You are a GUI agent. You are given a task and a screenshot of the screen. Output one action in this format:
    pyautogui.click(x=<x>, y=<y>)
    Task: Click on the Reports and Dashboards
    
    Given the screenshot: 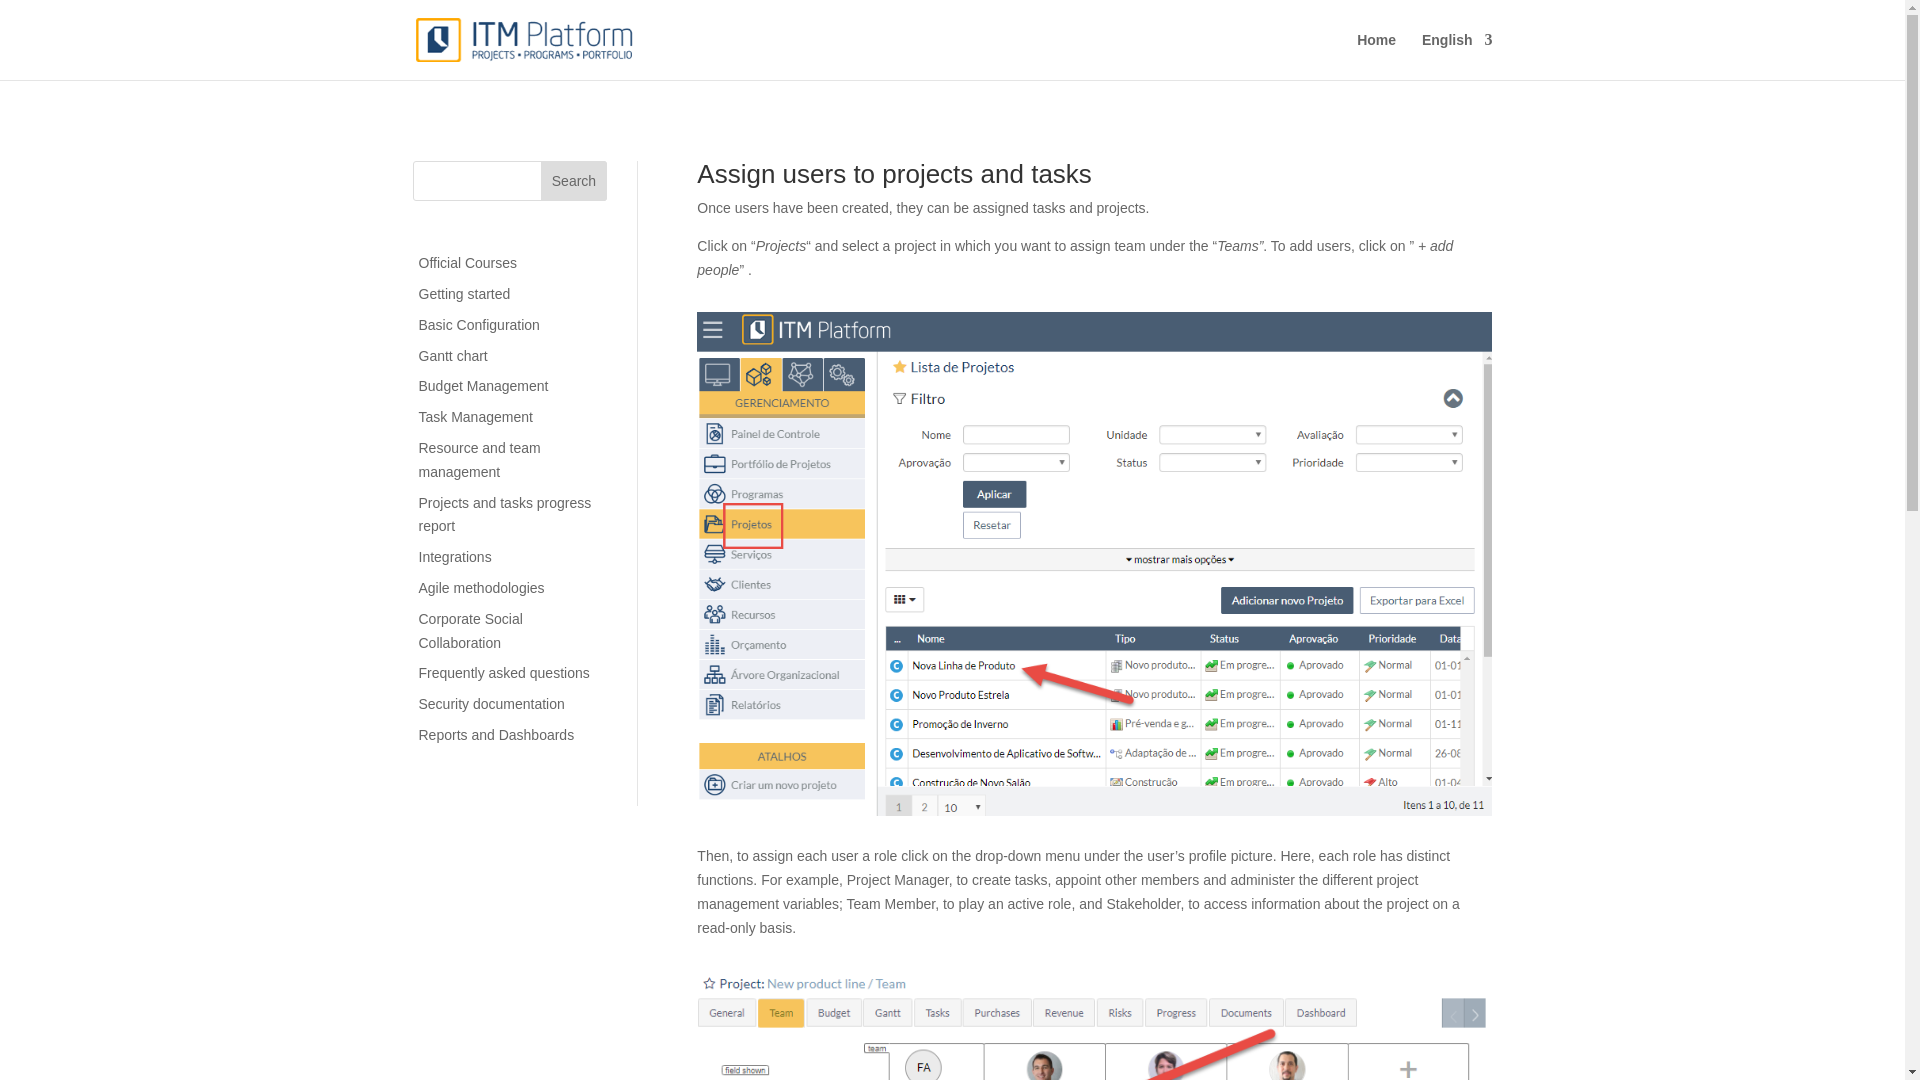 What is the action you would take?
    pyautogui.click(x=496, y=734)
    